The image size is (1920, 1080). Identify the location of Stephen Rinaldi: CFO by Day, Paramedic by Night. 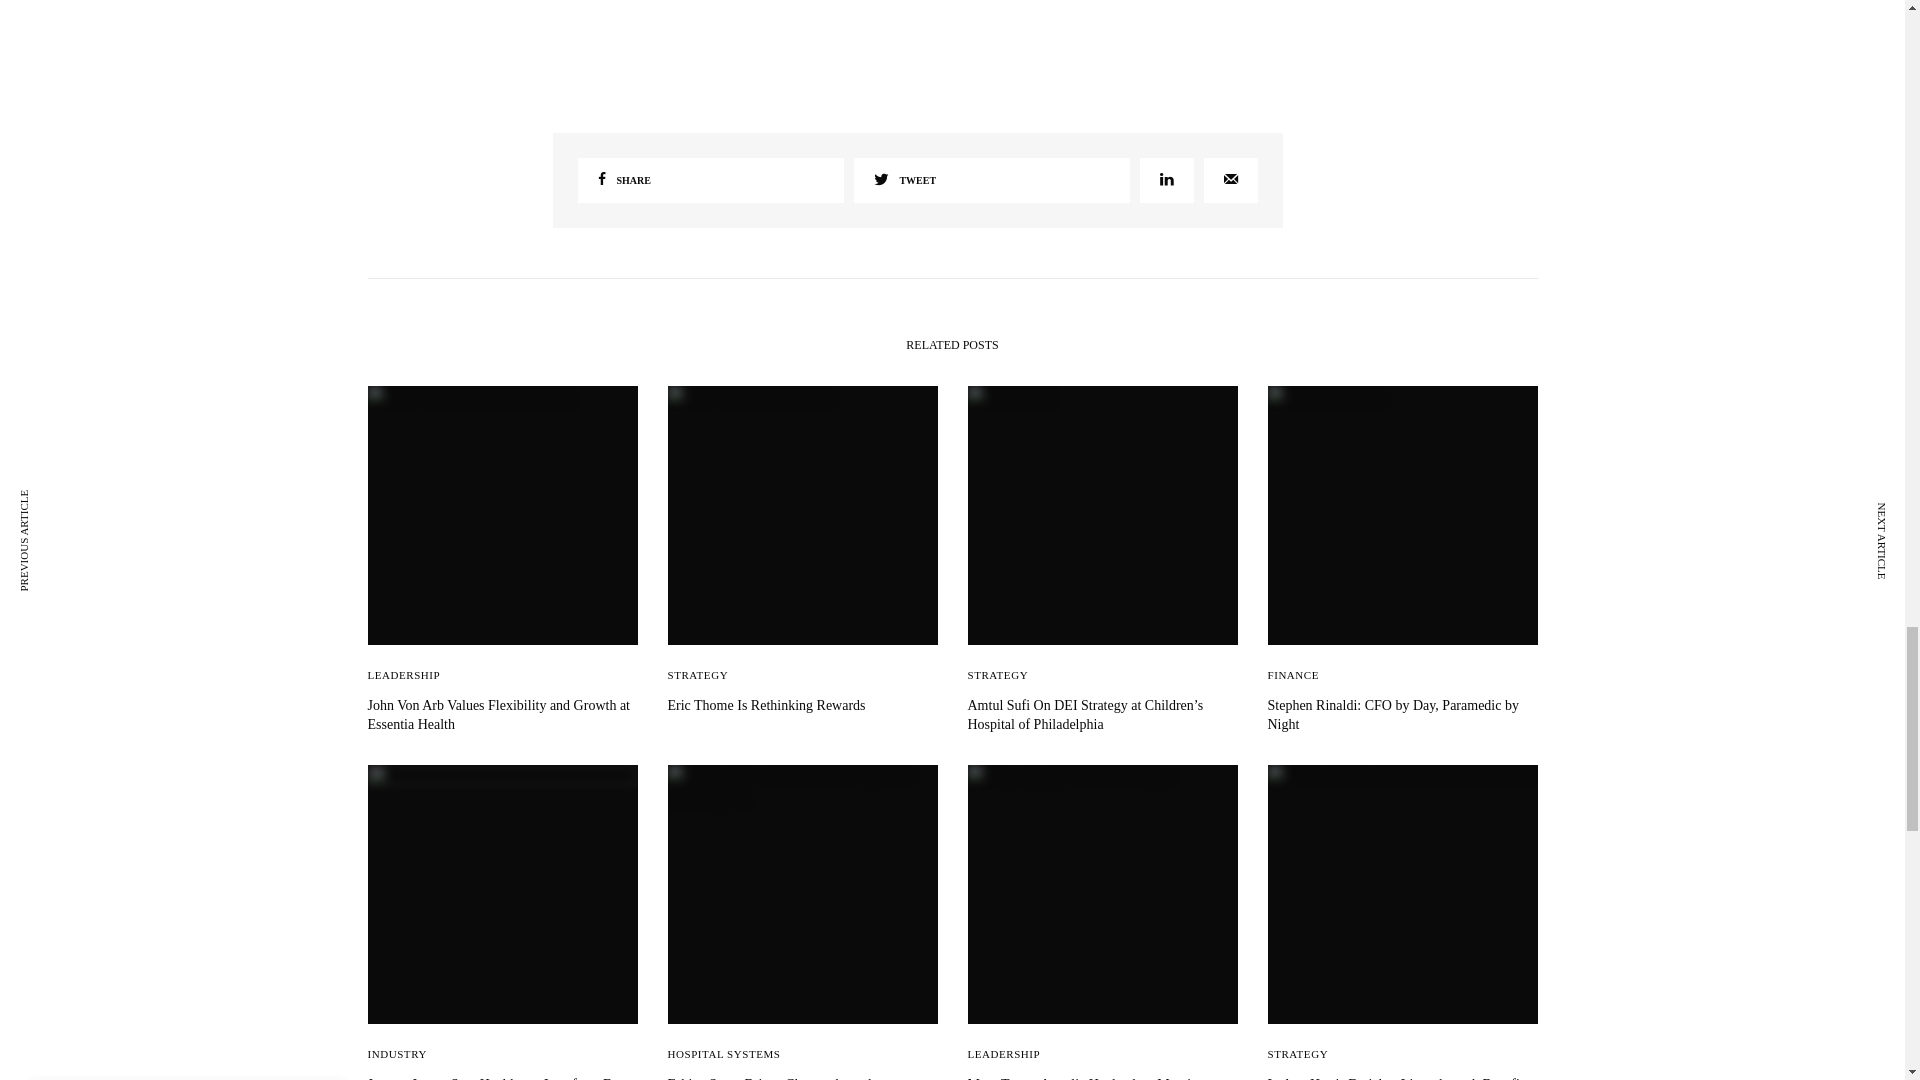
(1402, 715).